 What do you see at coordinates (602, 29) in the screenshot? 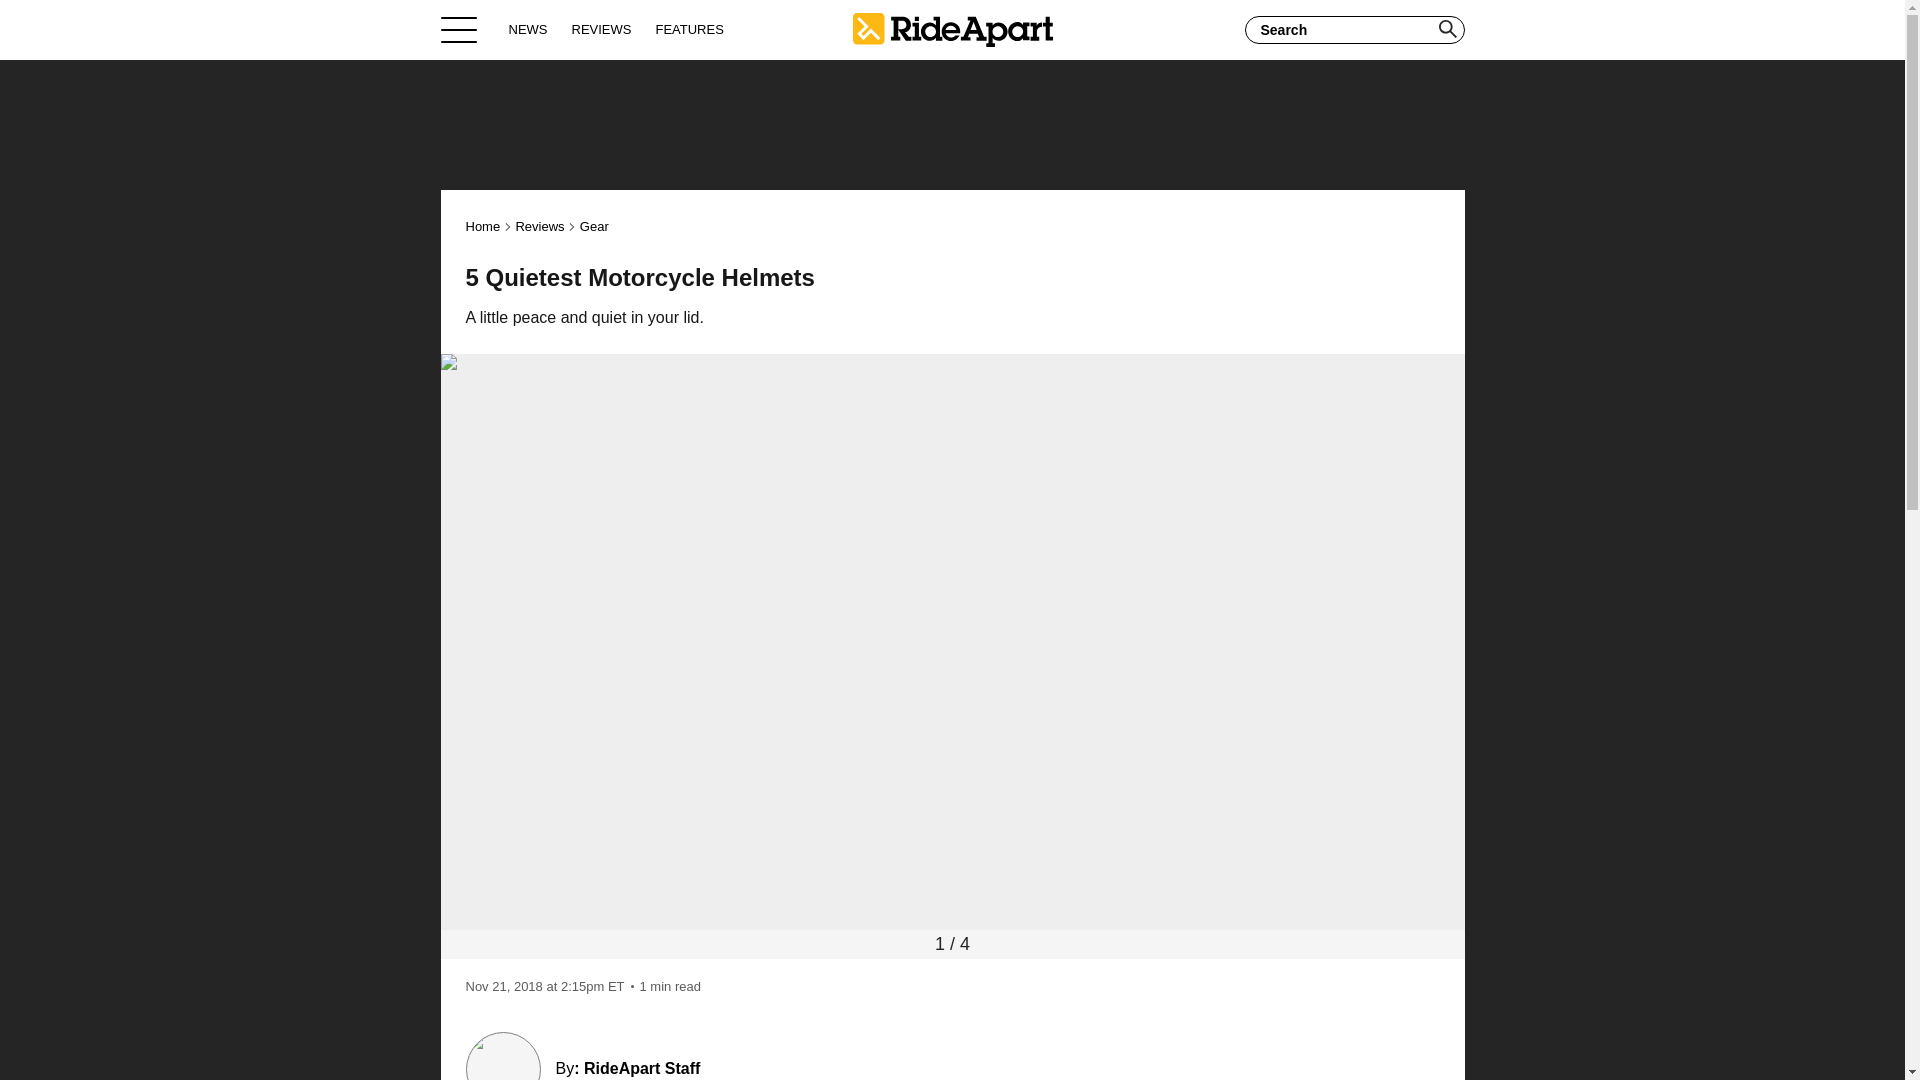
I see `REVIEWS` at bounding box center [602, 29].